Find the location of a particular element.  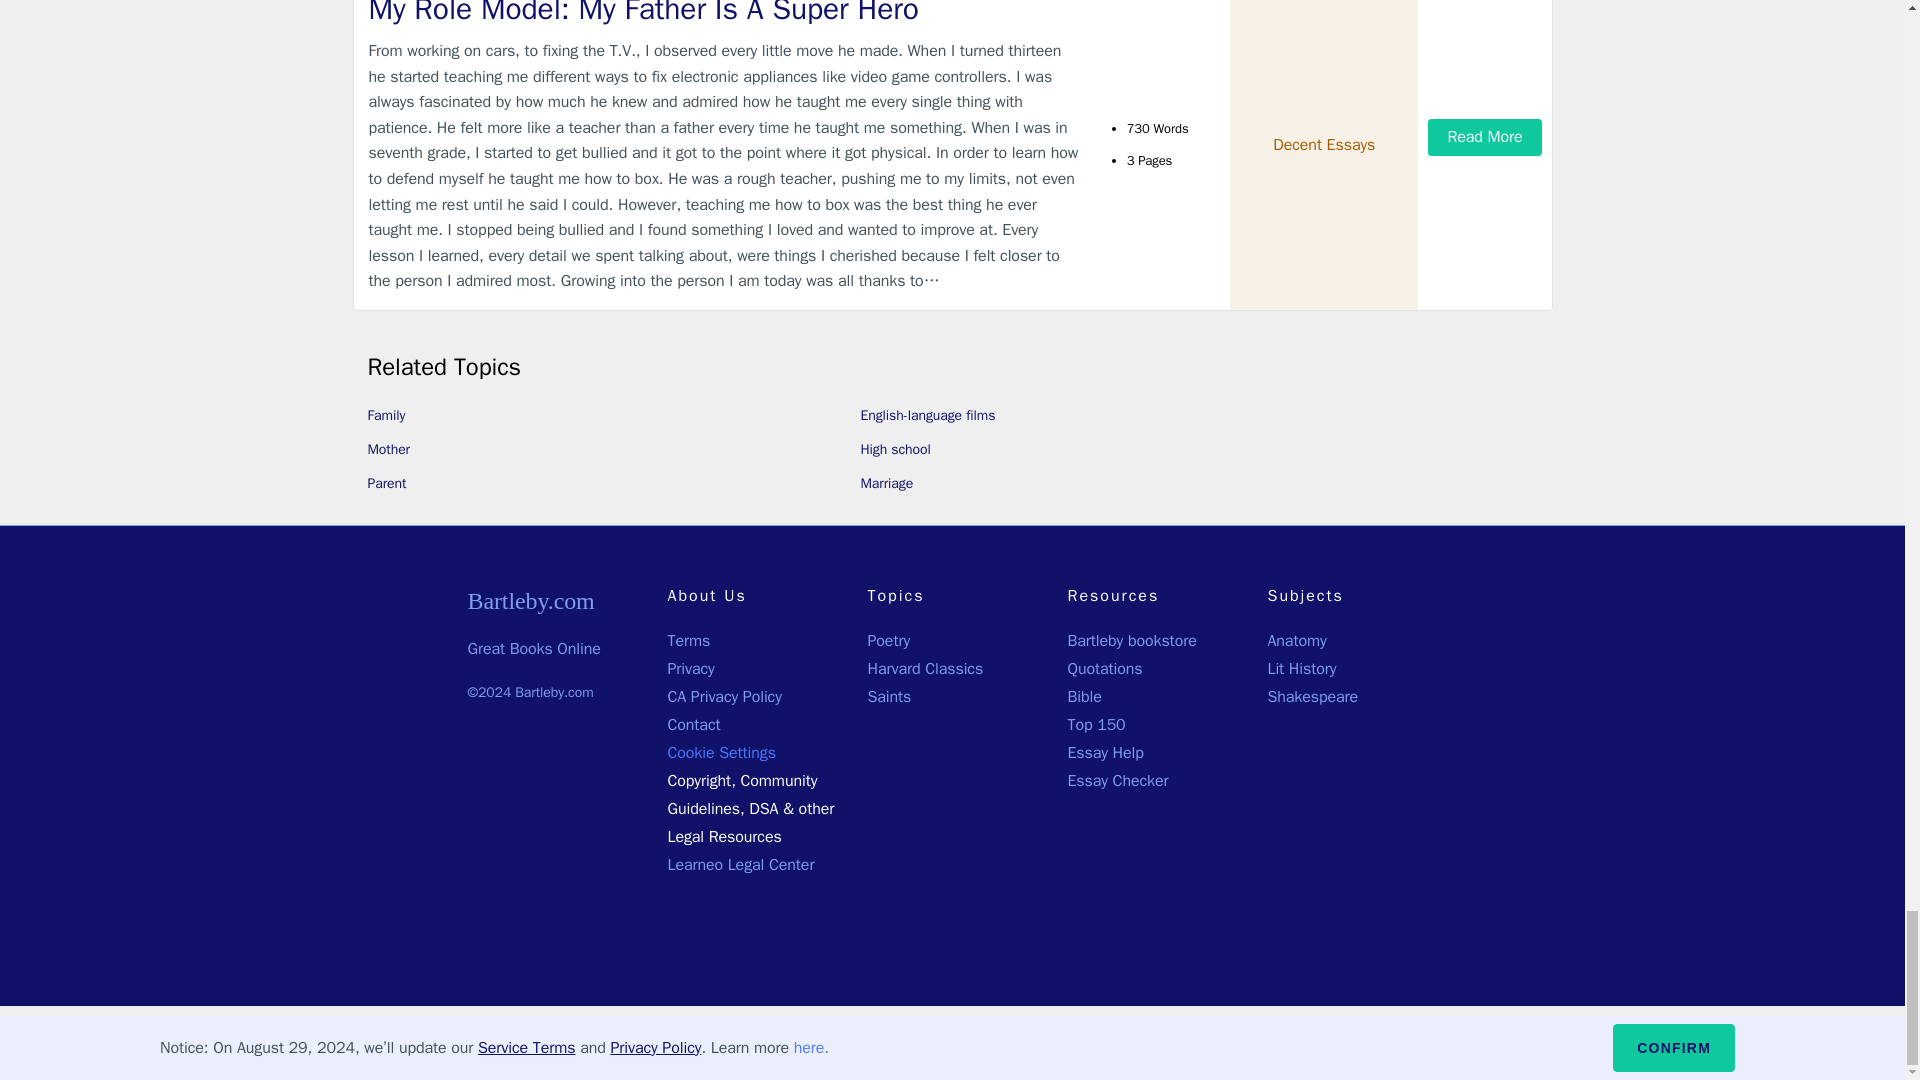

English-language films is located at coordinates (927, 416).